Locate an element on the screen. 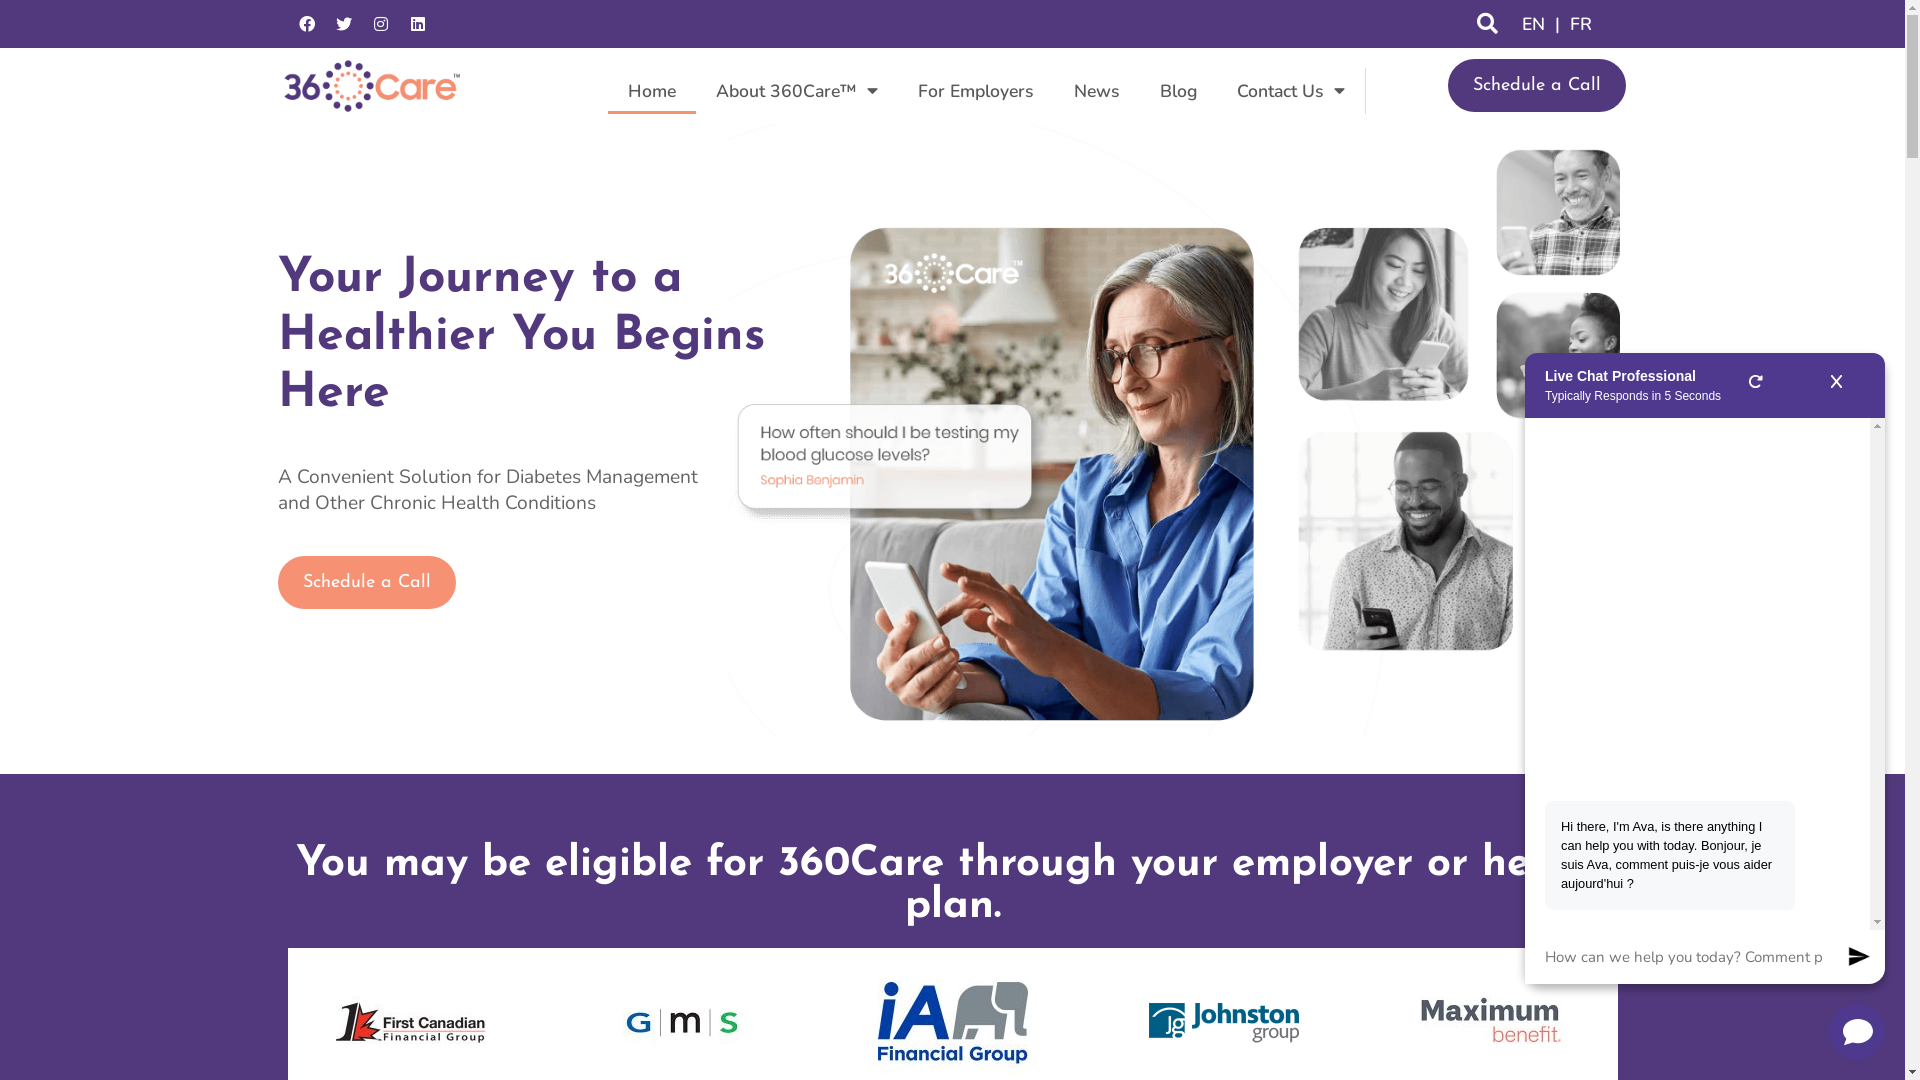 Image resolution: width=1920 pixels, height=1080 pixels. Home is located at coordinates (652, 91).